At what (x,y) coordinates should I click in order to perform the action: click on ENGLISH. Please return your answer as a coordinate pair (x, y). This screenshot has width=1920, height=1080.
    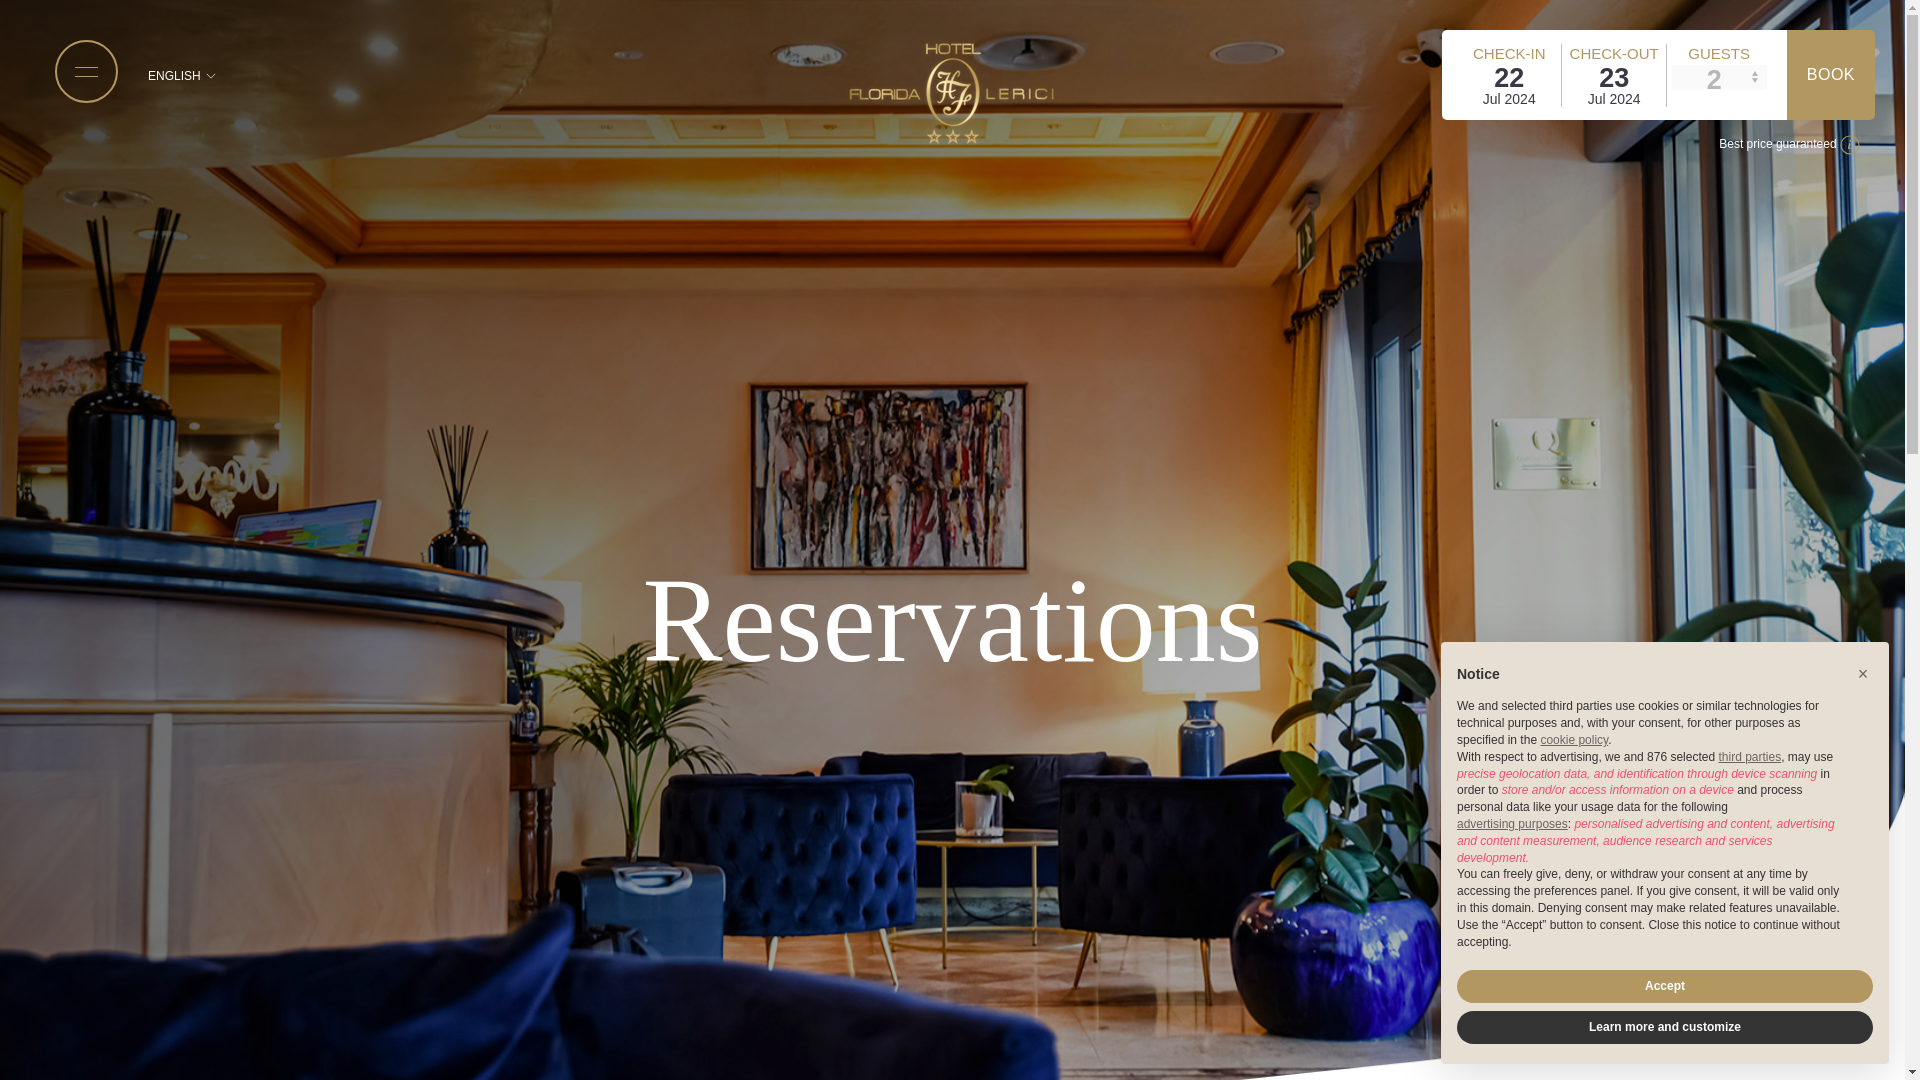
    Looking at the image, I should click on (182, 75).